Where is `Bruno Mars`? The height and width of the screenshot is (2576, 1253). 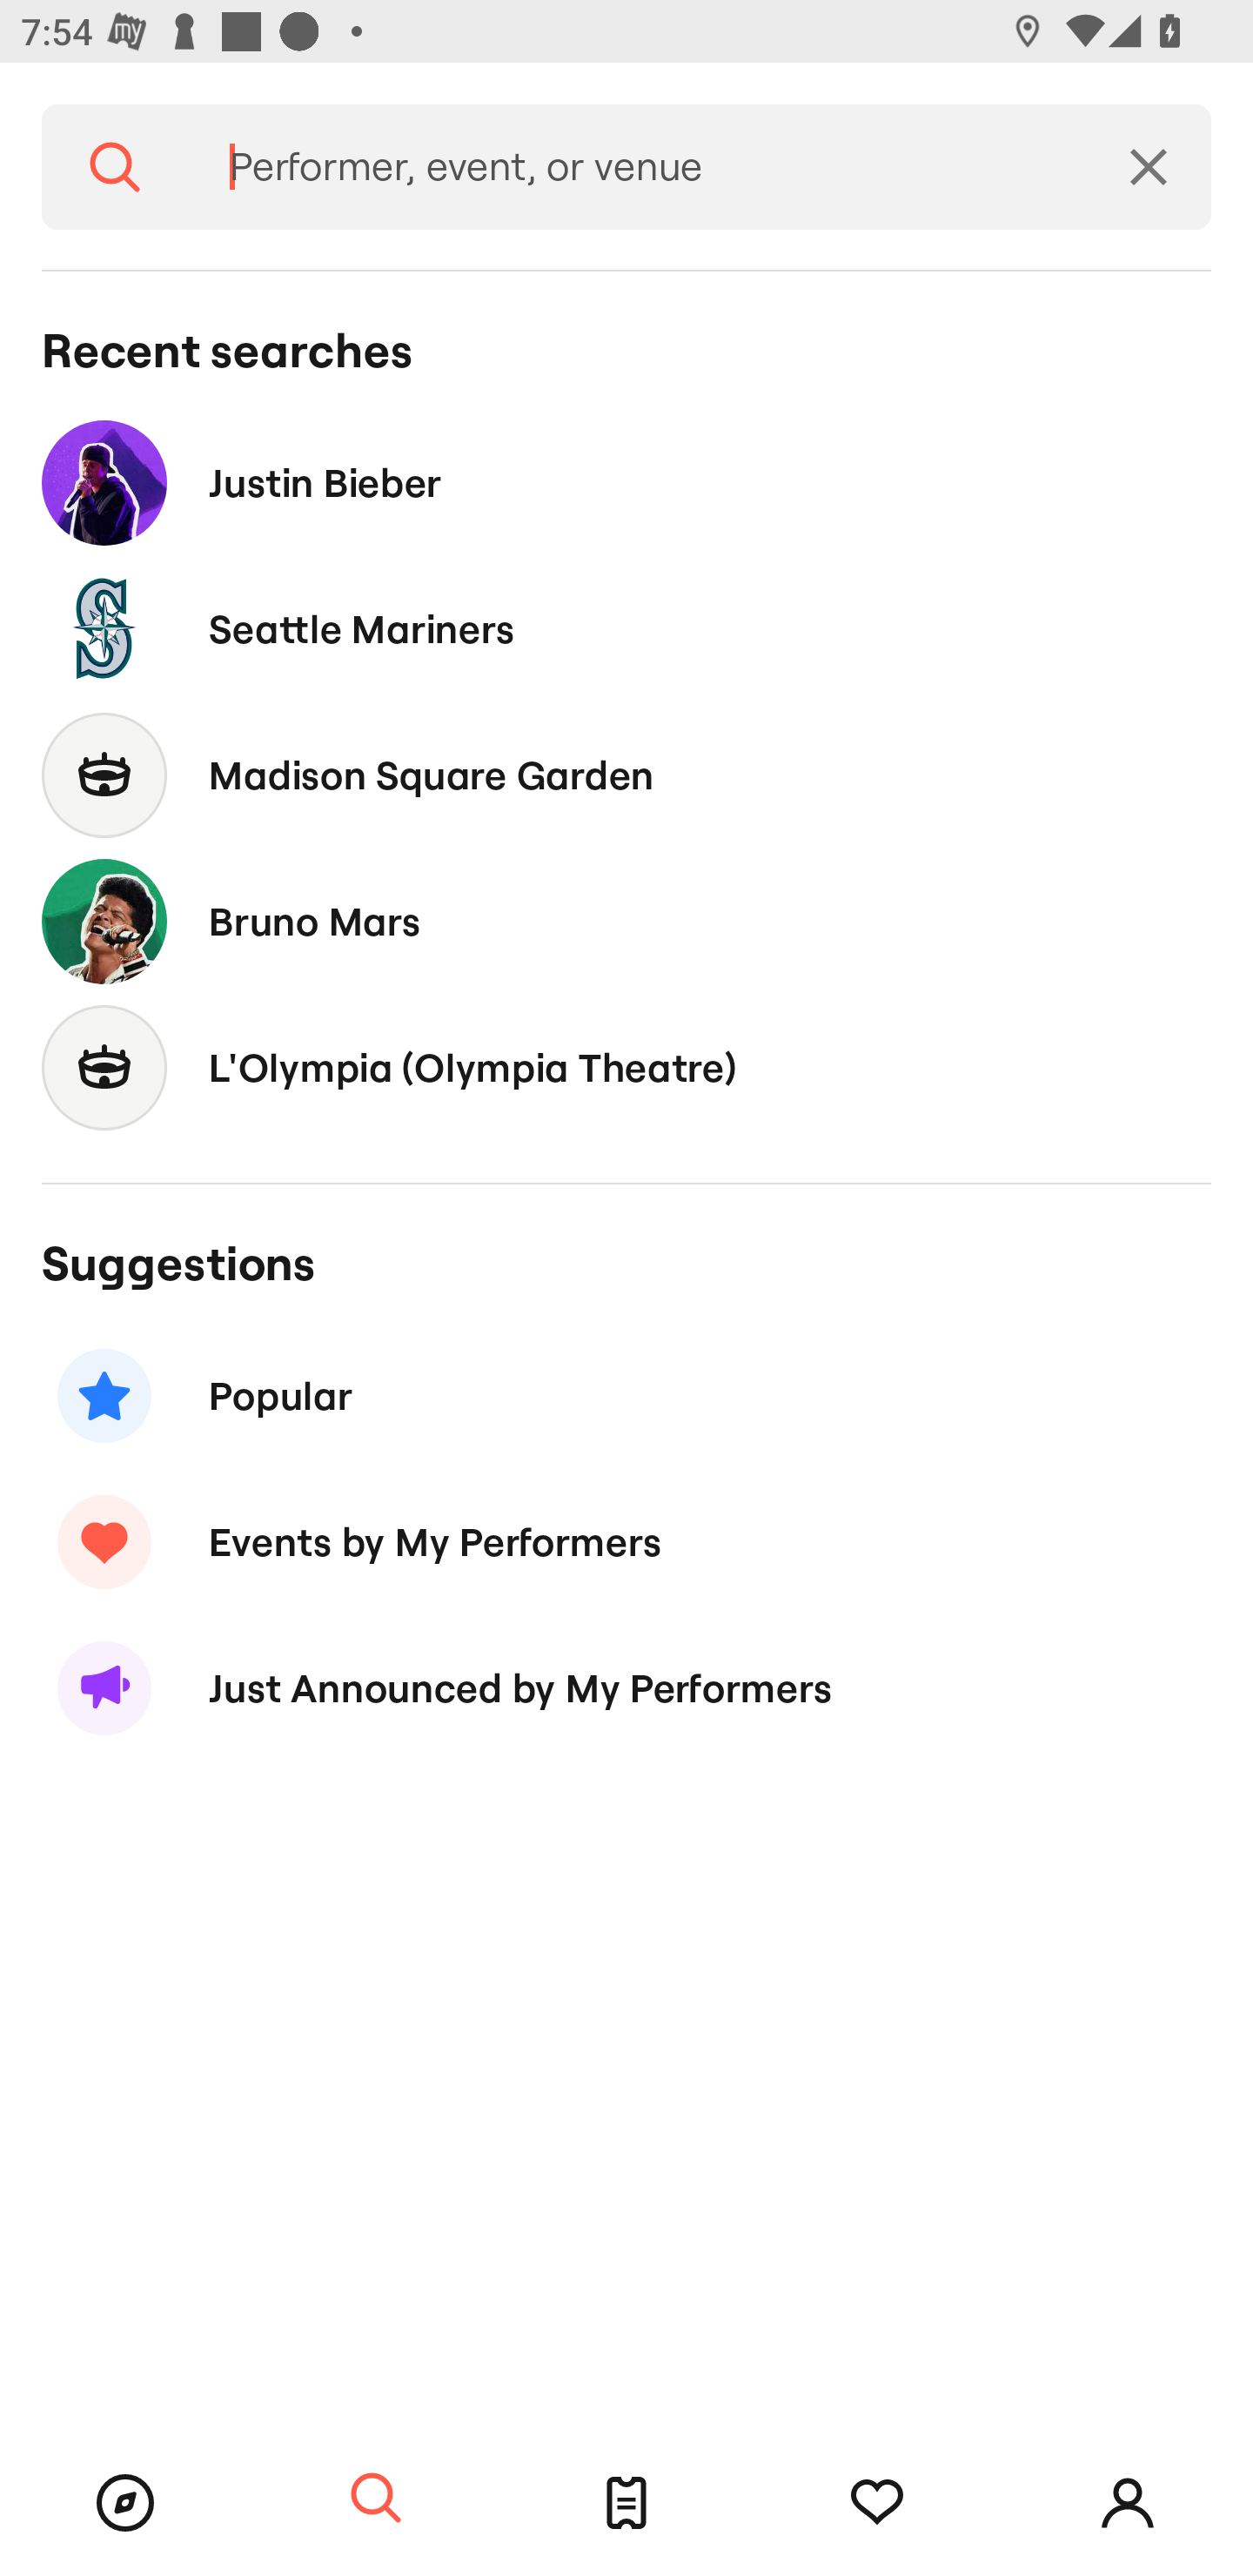
Bruno Mars is located at coordinates (626, 921).